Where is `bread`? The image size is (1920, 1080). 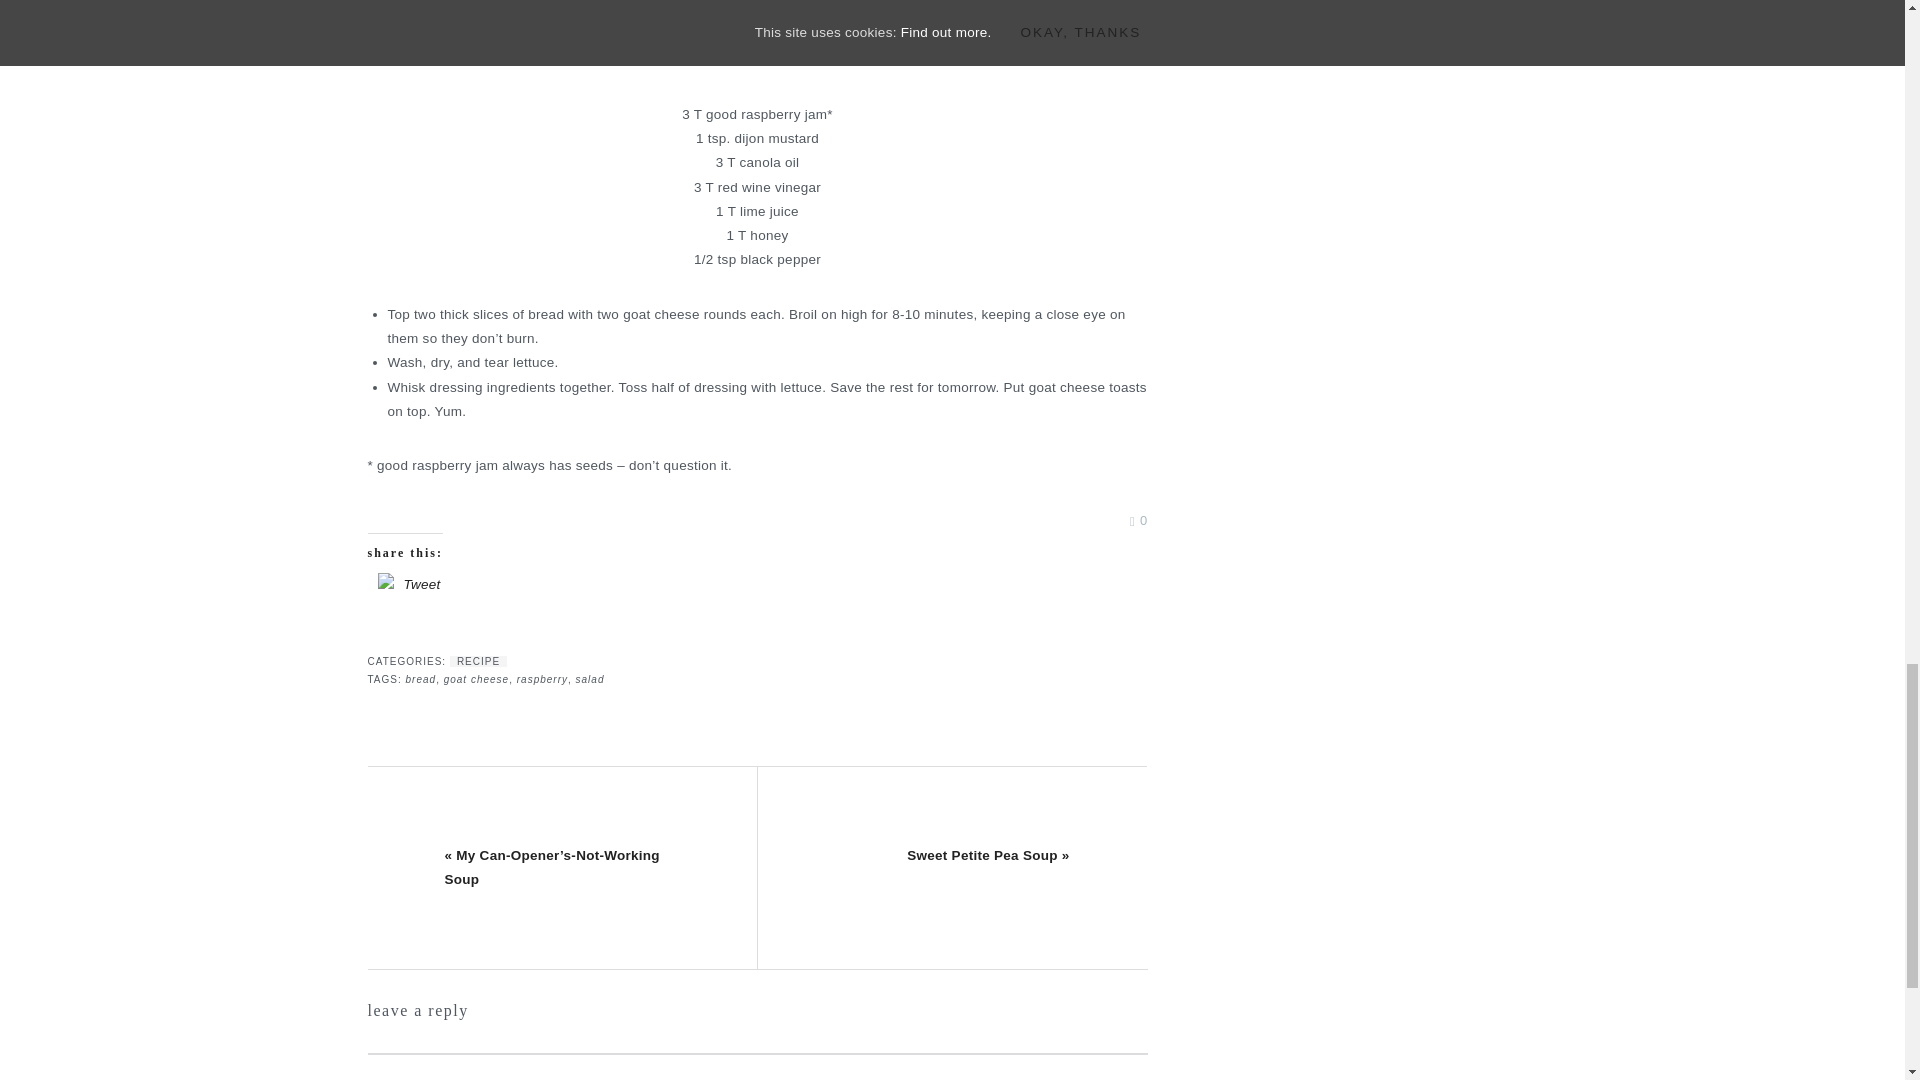 bread is located at coordinates (421, 678).